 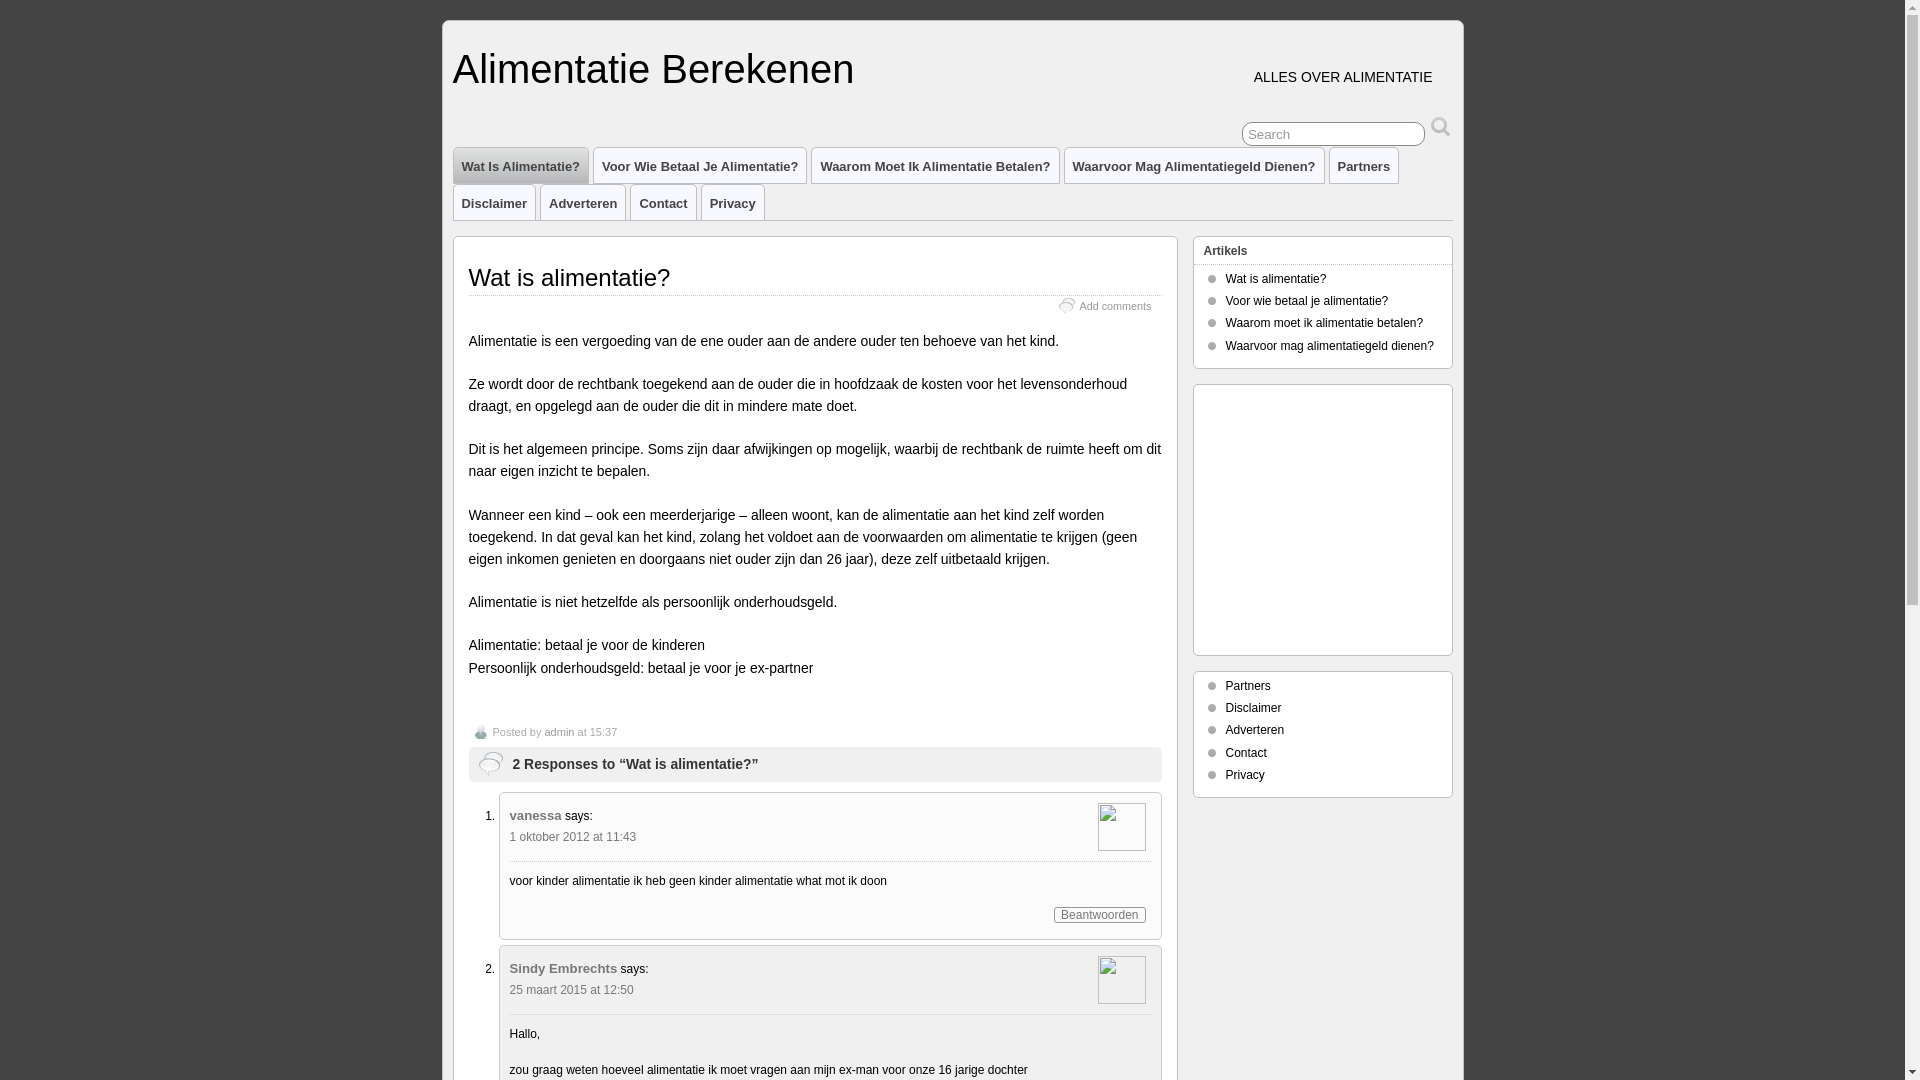 I want to click on Wat Is Alimentatie?, so click(x=522, y=166).